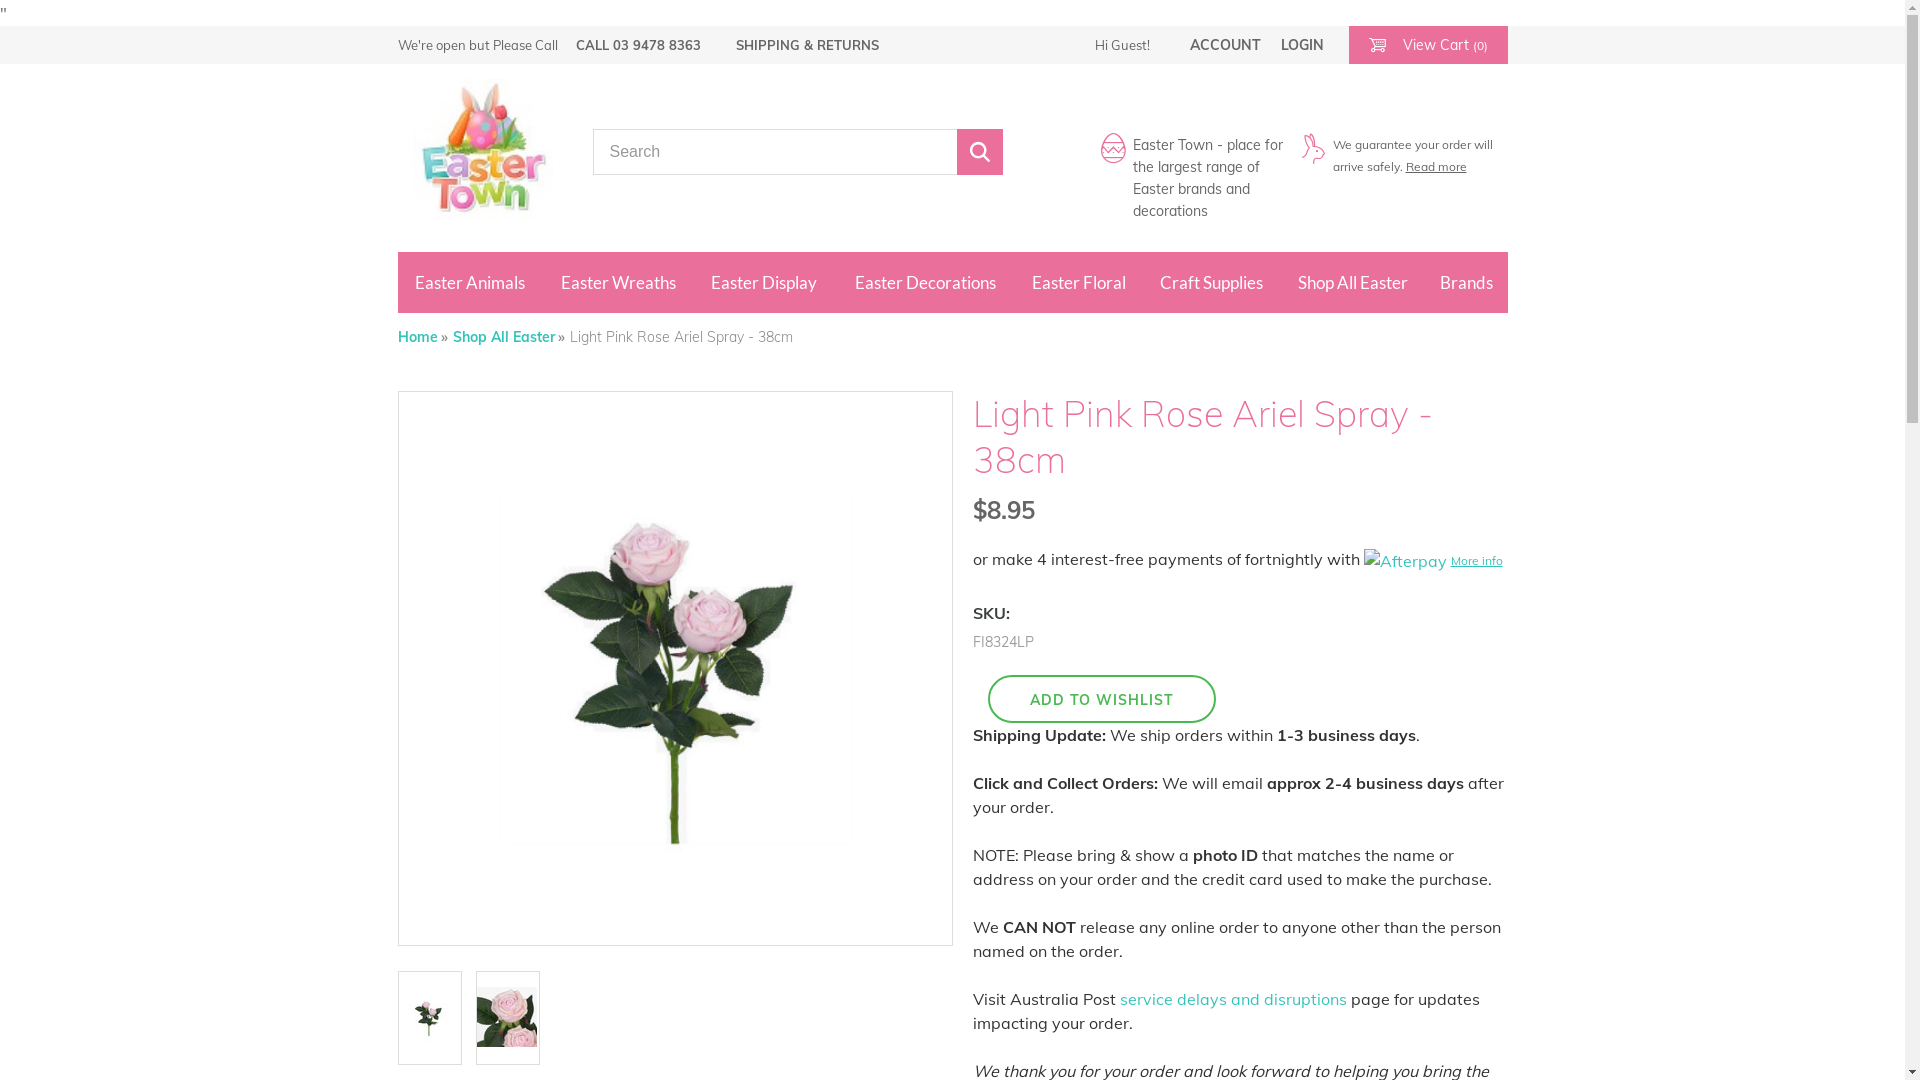 This screenshot has width=1920, height=1080. What do you see at coordinates (430, 1018) in the screenshot?
I see `0` at bounding box center [430, 1018].